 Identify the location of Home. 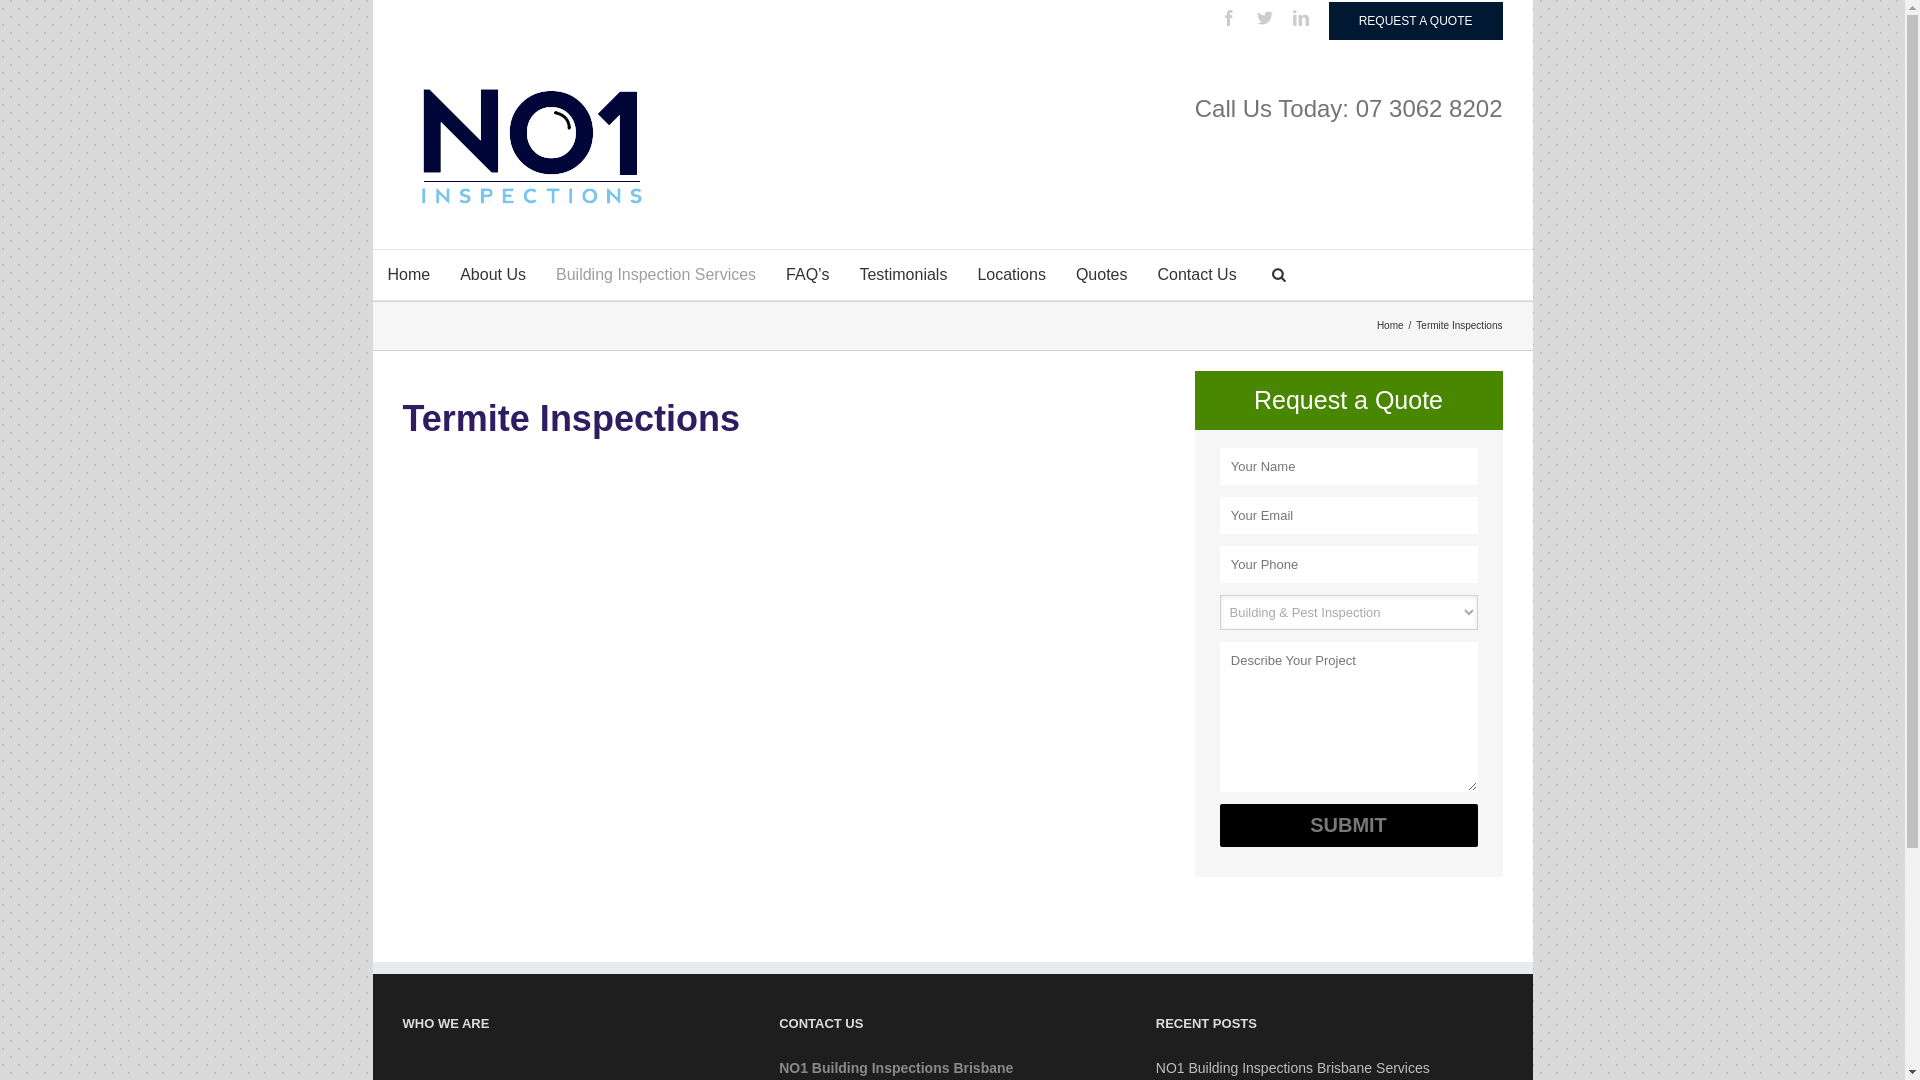
(408, 275).